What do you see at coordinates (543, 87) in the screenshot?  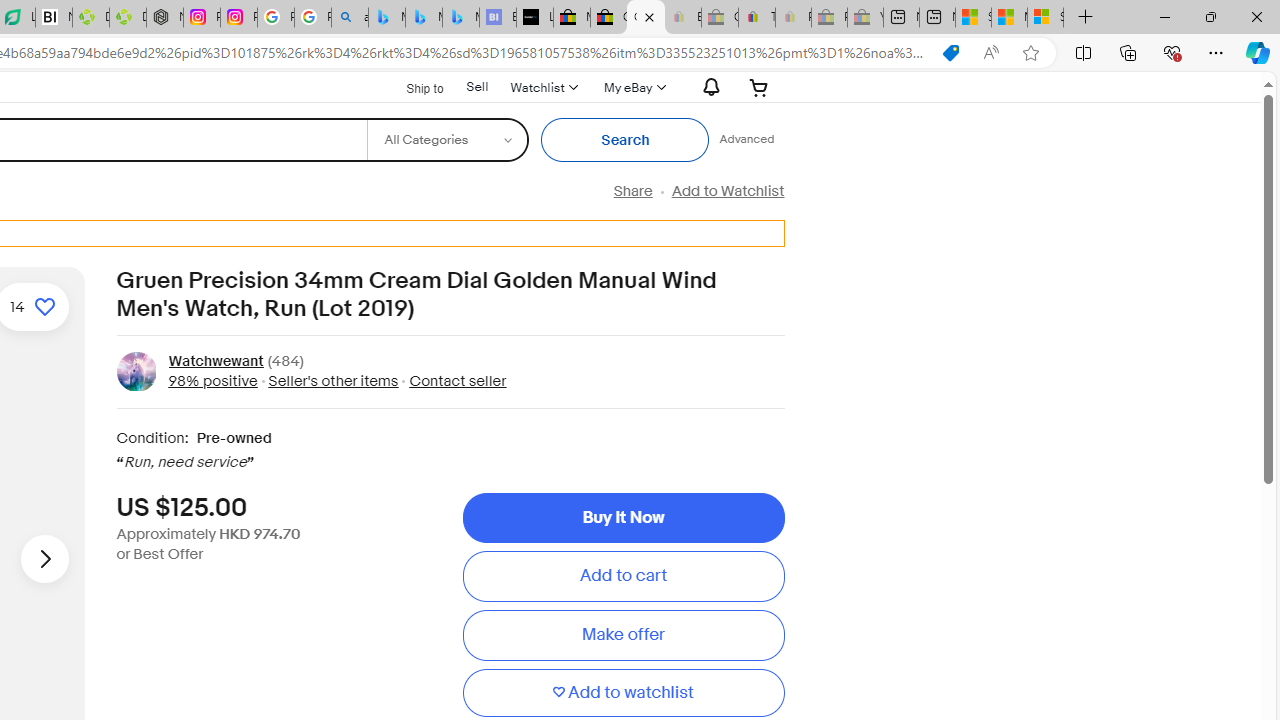 I see `Watchlist` at bounding box center [543, 87].